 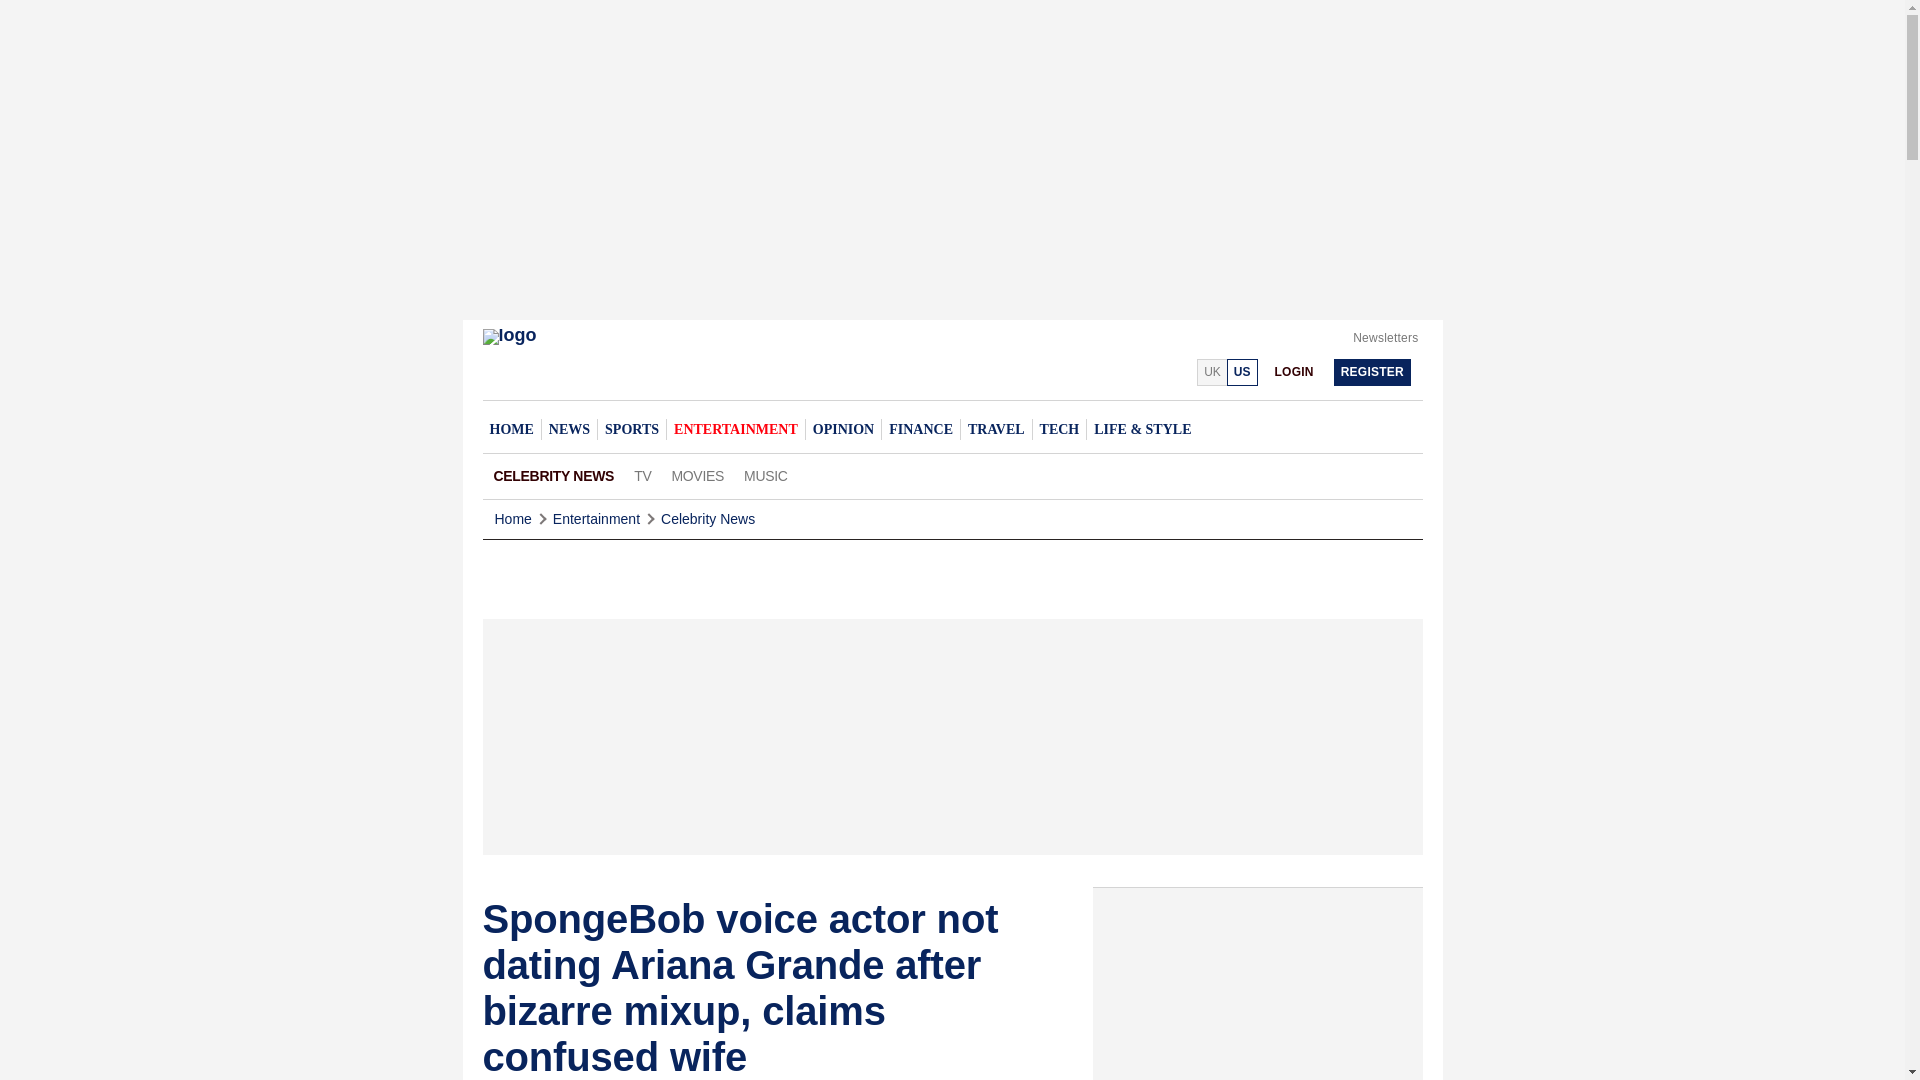 I want to click on Home, so click(x=512, y=519).